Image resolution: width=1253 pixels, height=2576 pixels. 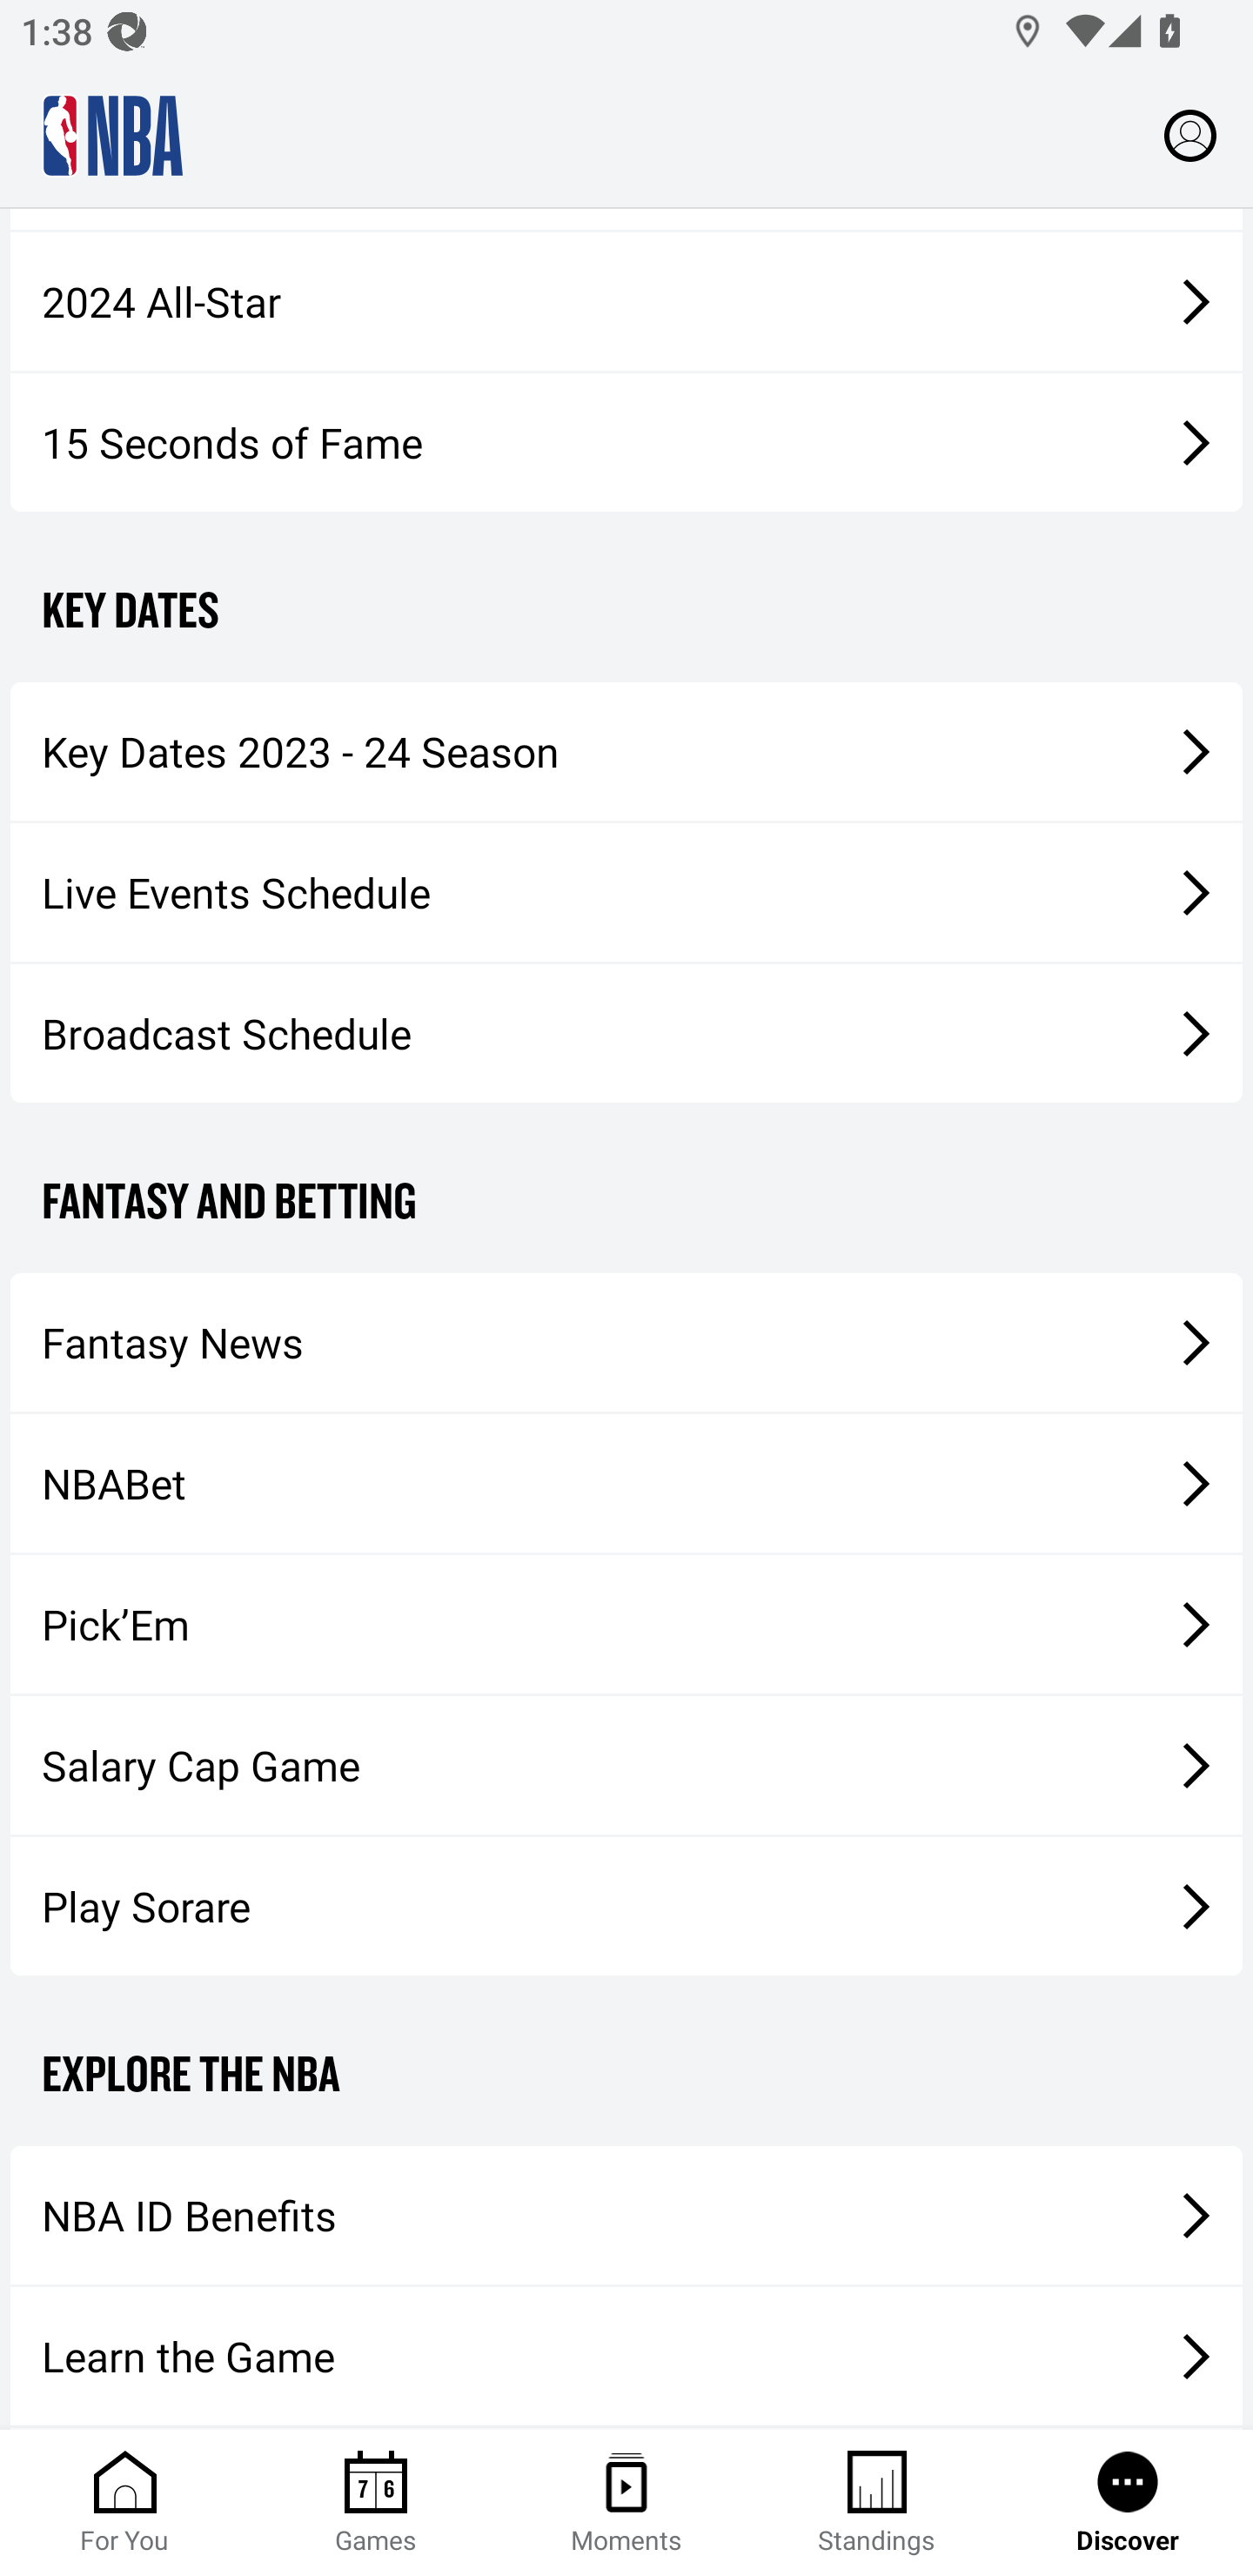 I want to click on Profile, so click(x=1190, y=134).